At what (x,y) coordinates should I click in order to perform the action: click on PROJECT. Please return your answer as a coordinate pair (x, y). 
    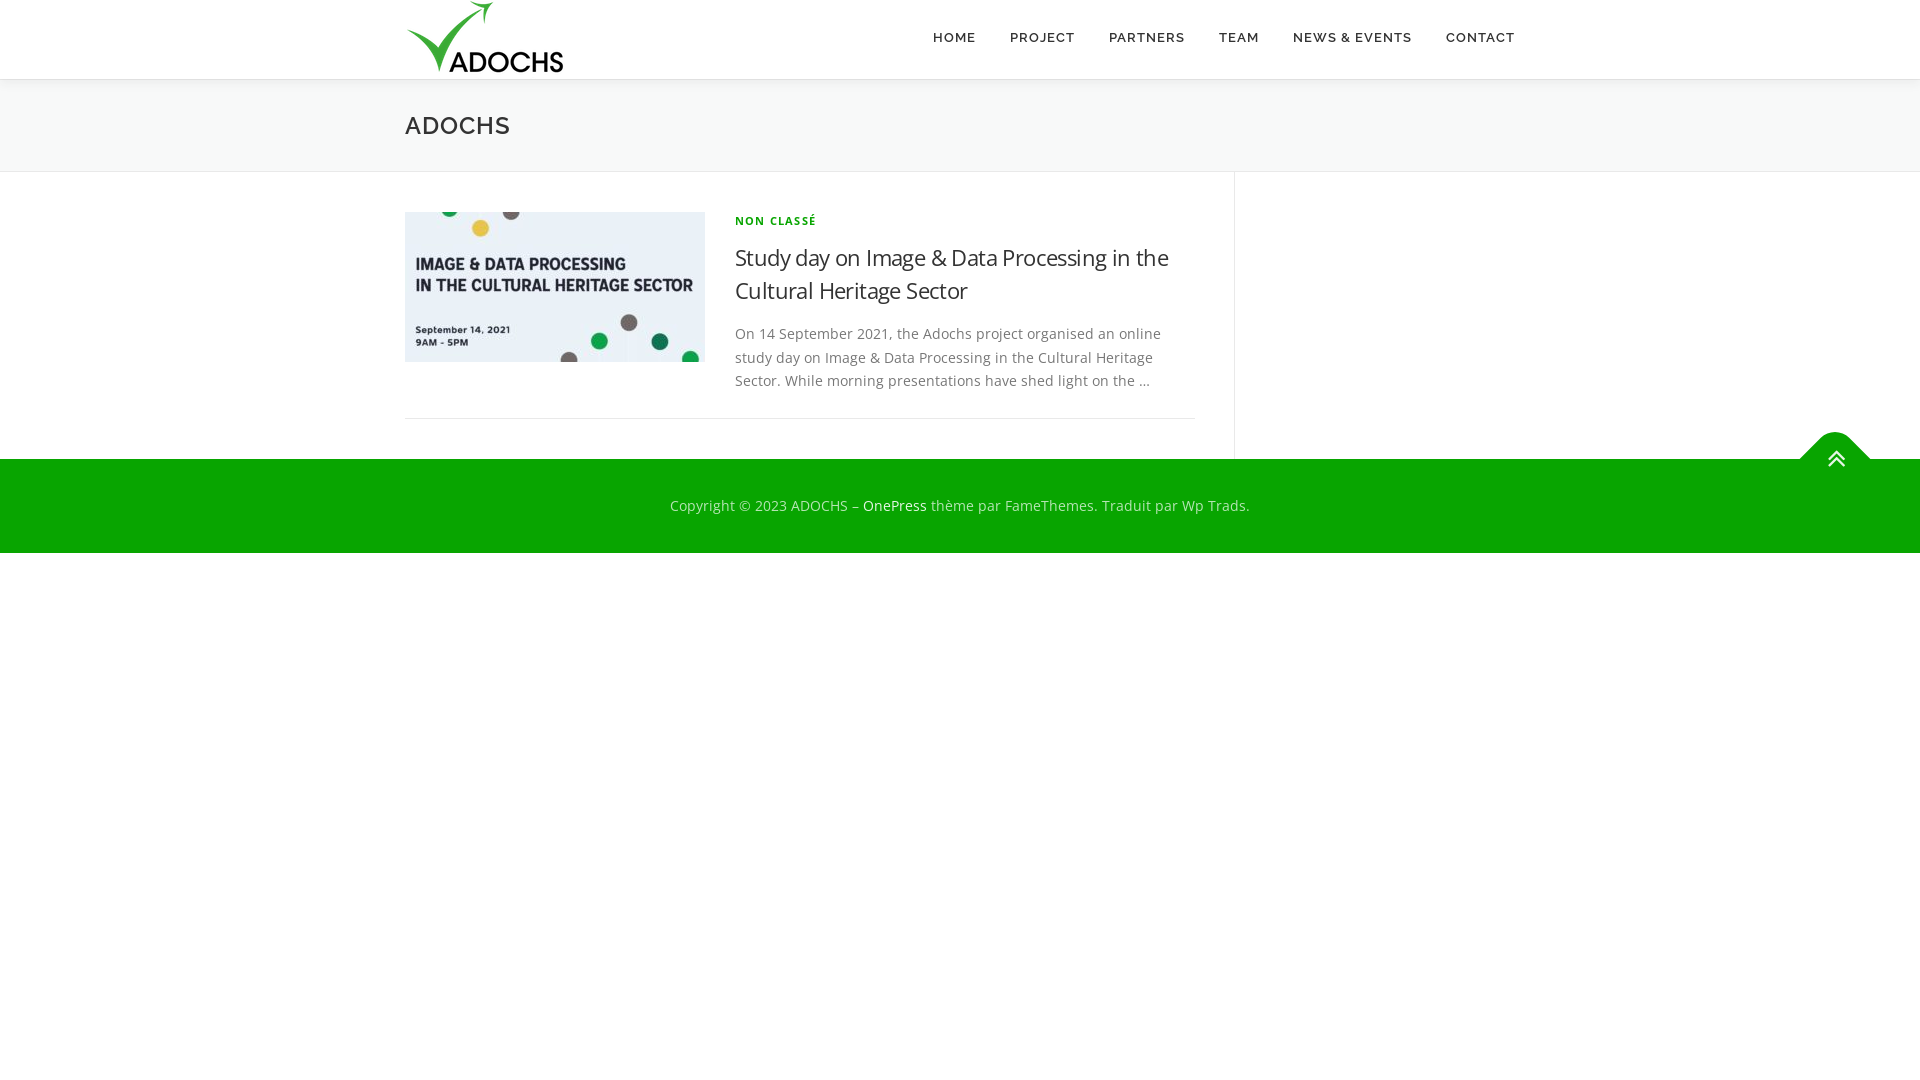
    Looking at the image, I should click on (1042, 38).